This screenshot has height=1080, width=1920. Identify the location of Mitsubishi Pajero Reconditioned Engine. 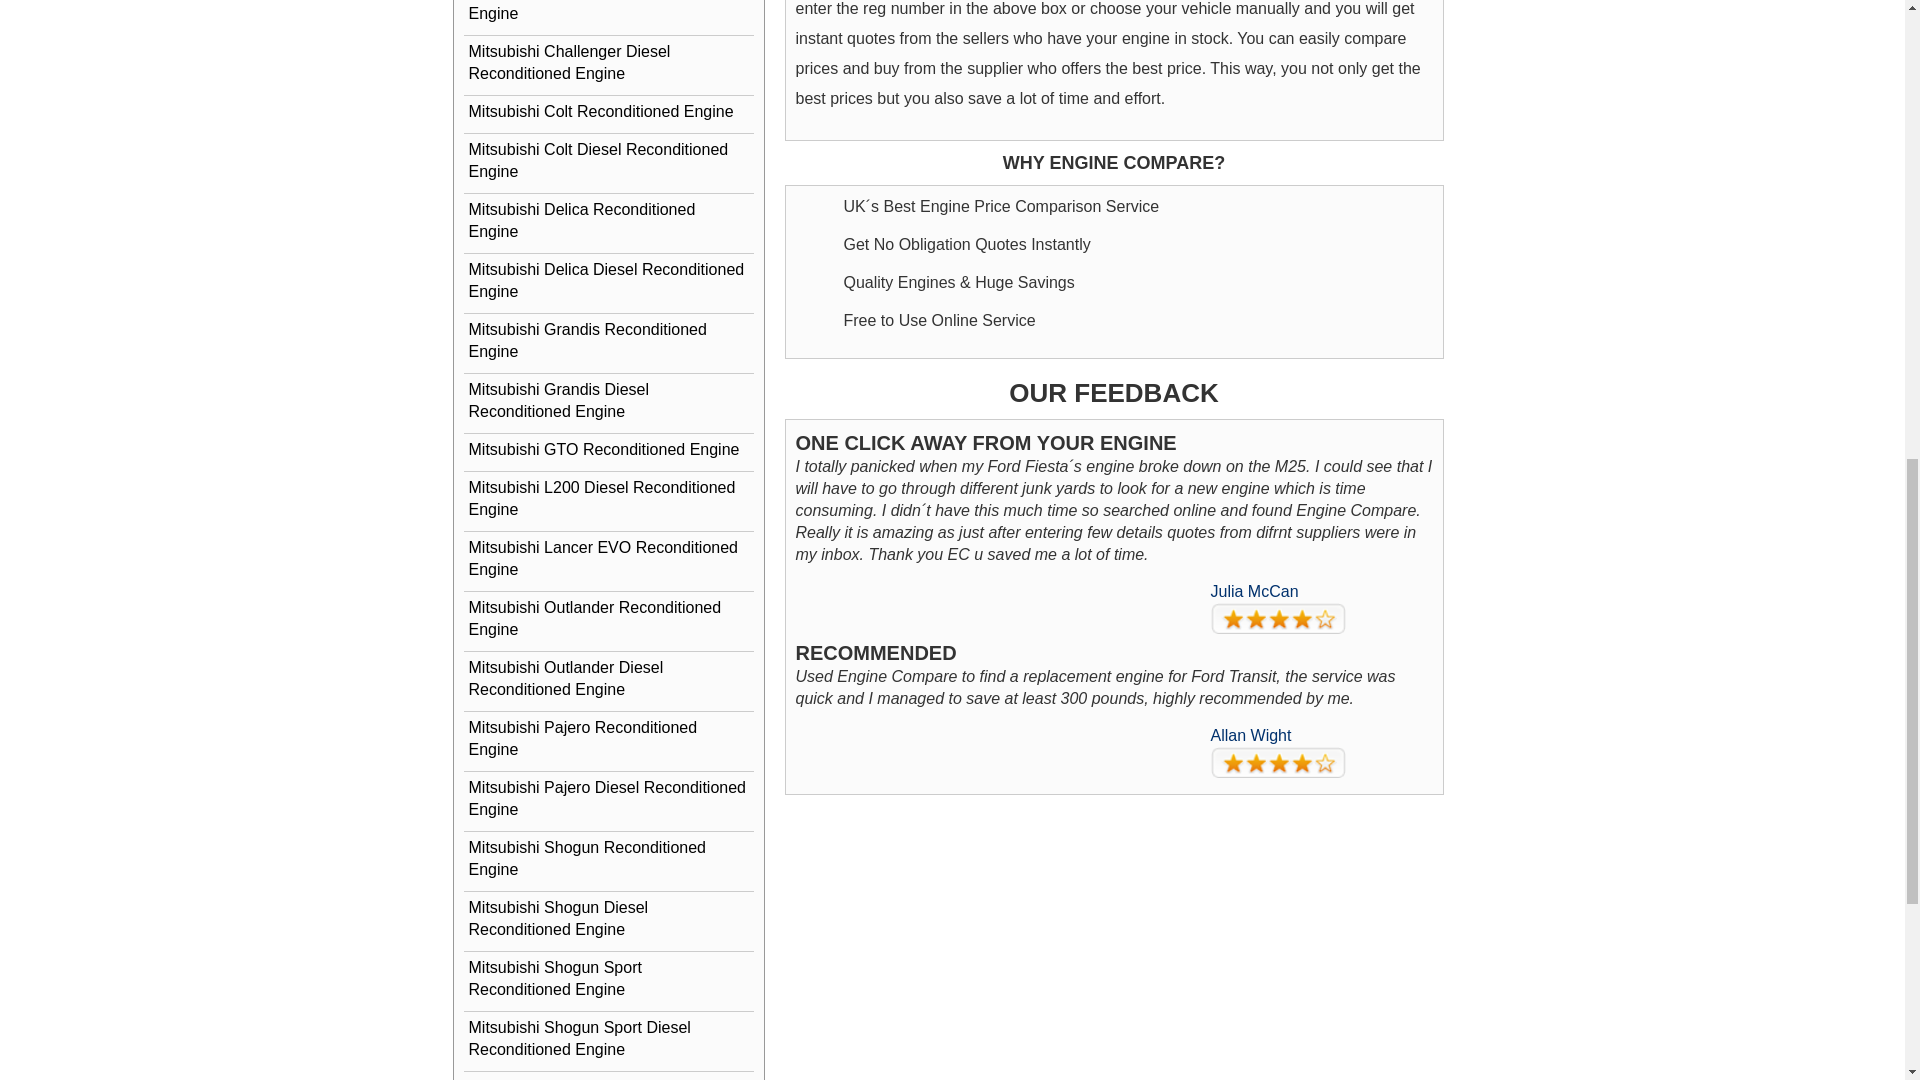
(609, 738).